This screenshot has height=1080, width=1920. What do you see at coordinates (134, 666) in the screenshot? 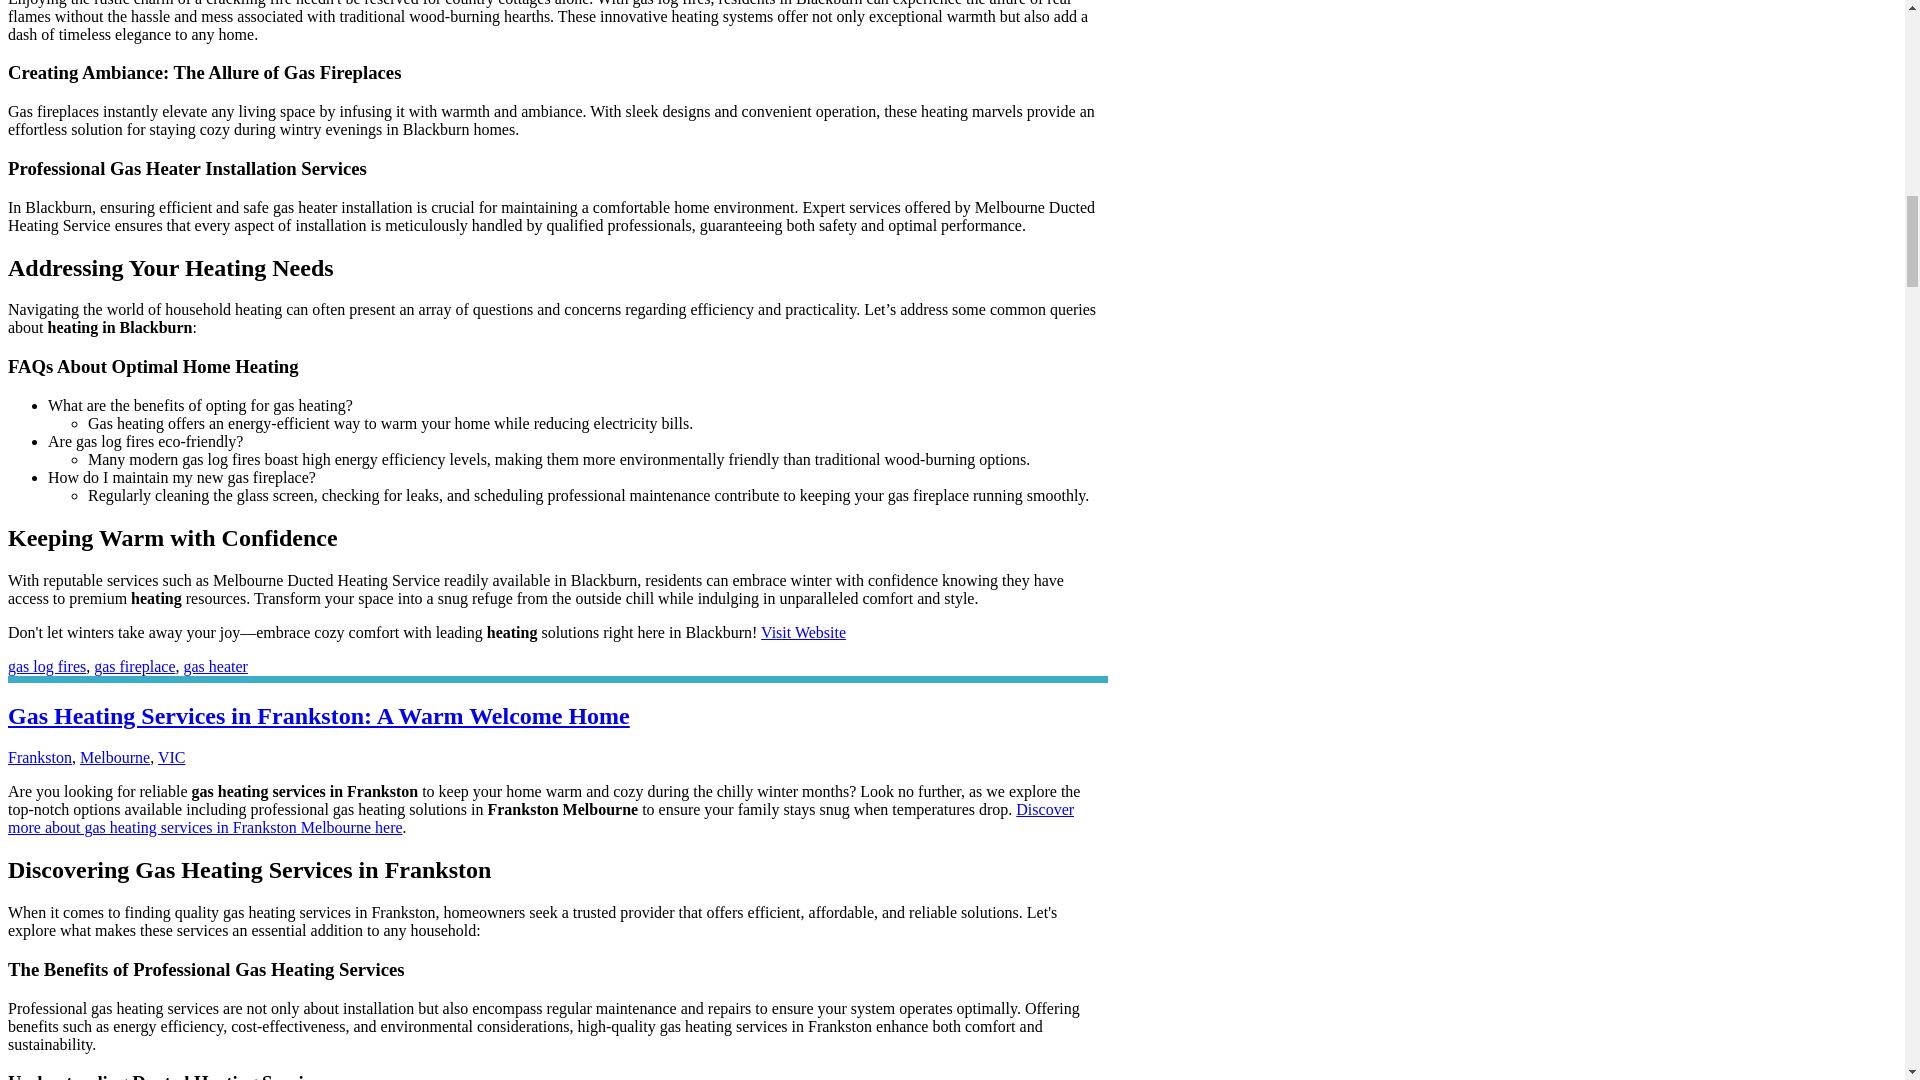
I see `gas fireplace` at bounding box center [134, 666].